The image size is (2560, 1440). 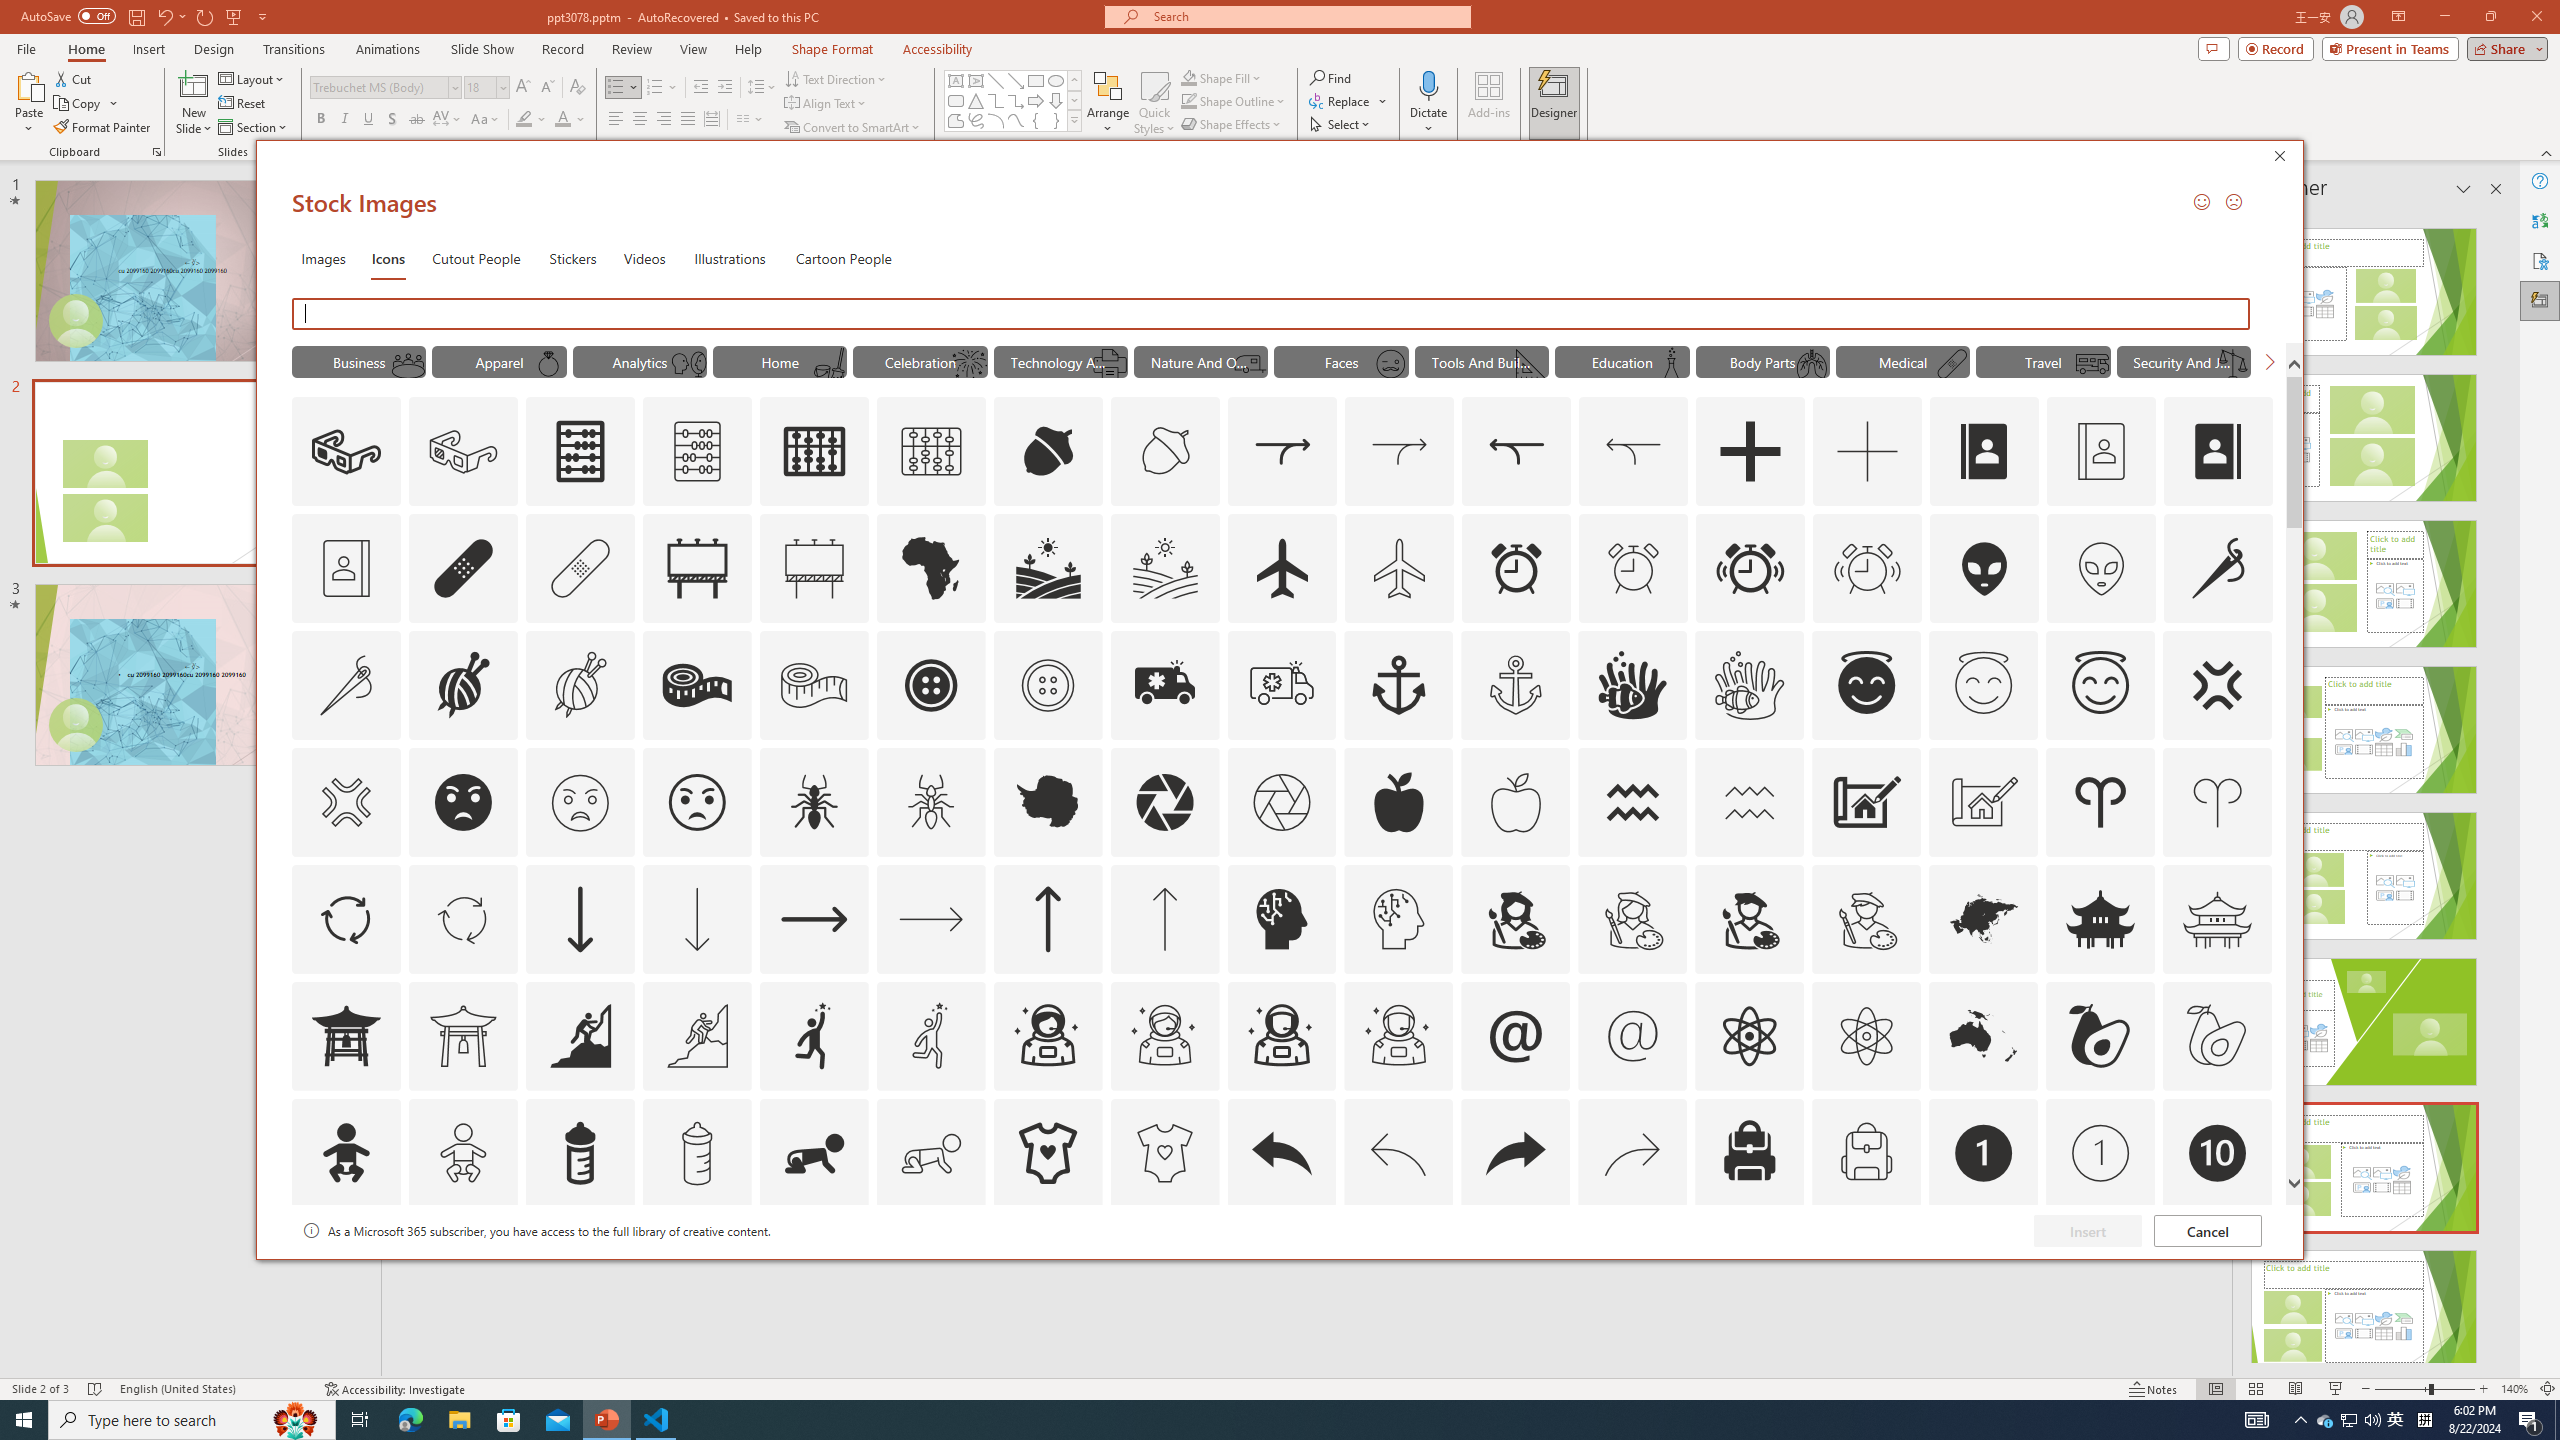 What do you see at coordinates (2216, 1035) in the screenshot?
I see `AutomationID: Icons_Avocado_M` at bounding box center [2216, 1035].